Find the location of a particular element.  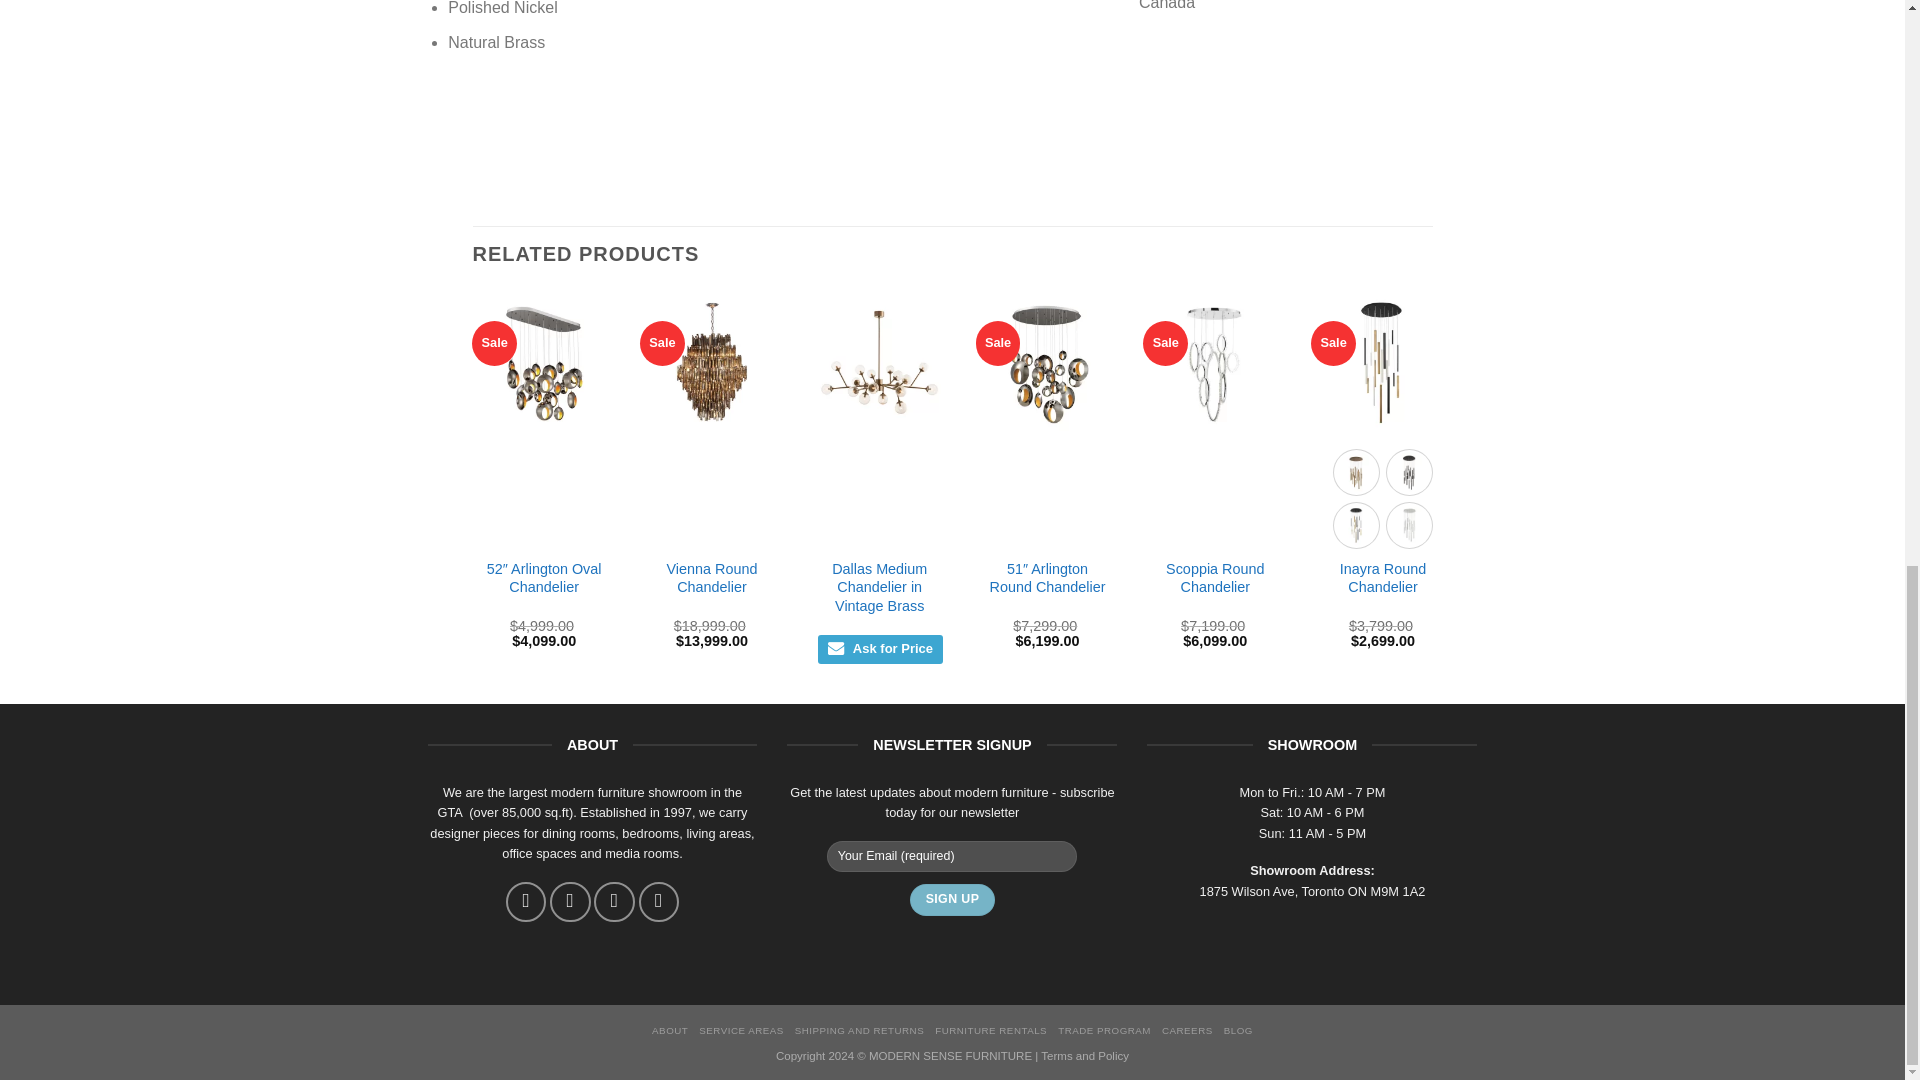

Sign Up is located at coordinates (952, 900).